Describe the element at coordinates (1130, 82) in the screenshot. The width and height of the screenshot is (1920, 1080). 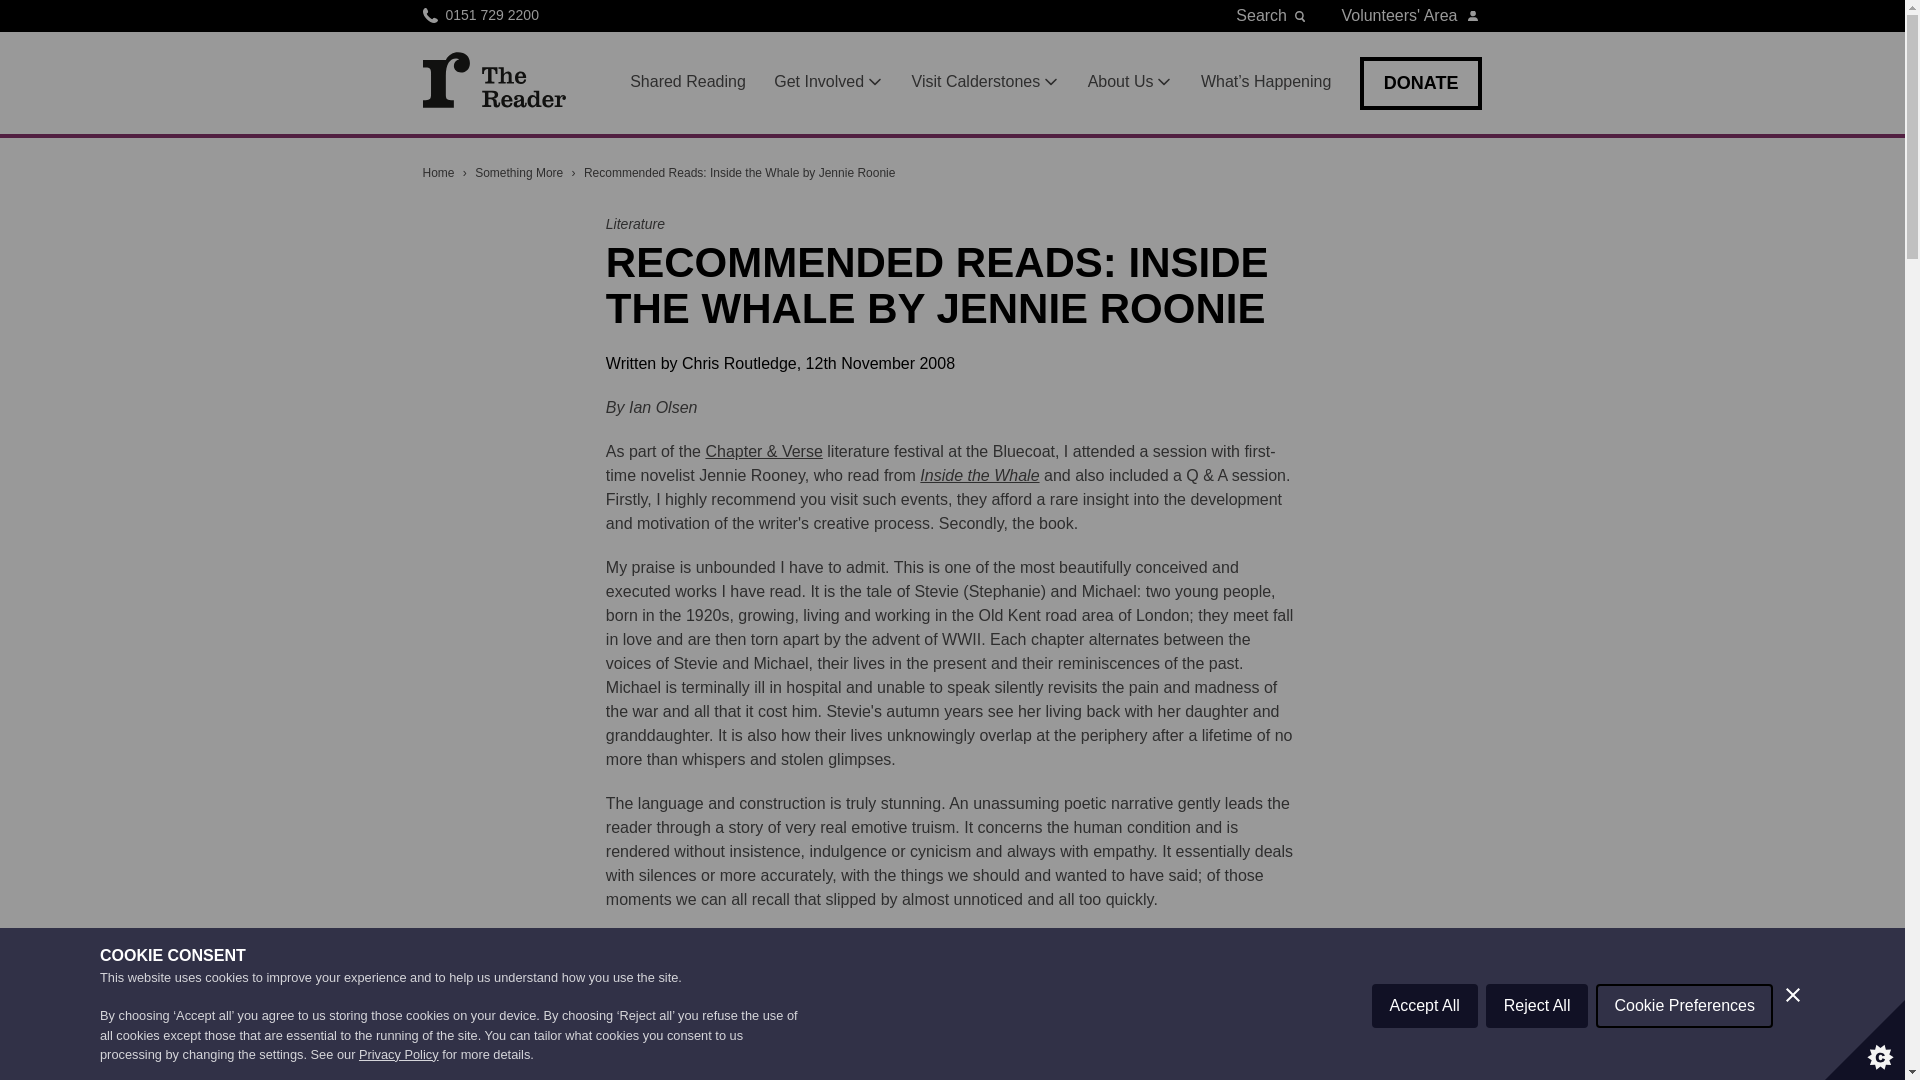
I see `About Us` at that location.